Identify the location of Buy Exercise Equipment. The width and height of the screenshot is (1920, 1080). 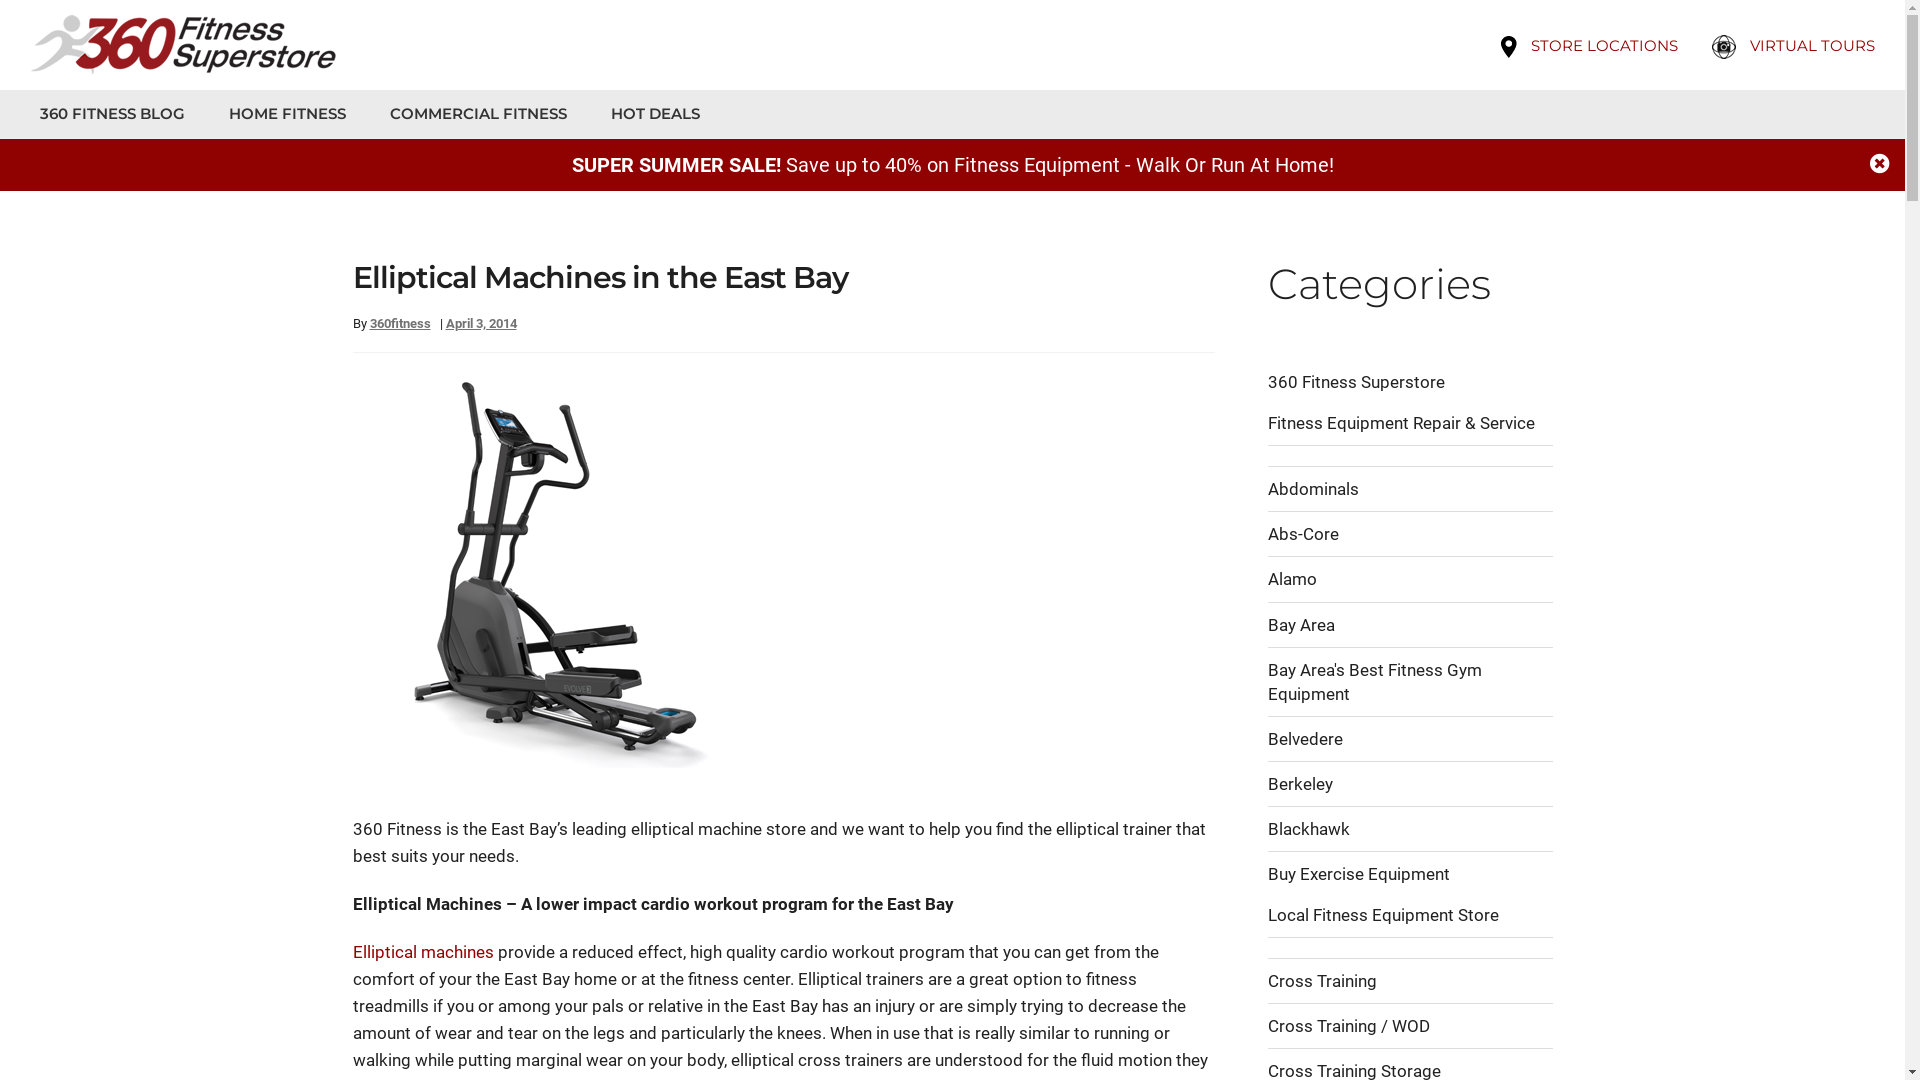
(1359, 874).